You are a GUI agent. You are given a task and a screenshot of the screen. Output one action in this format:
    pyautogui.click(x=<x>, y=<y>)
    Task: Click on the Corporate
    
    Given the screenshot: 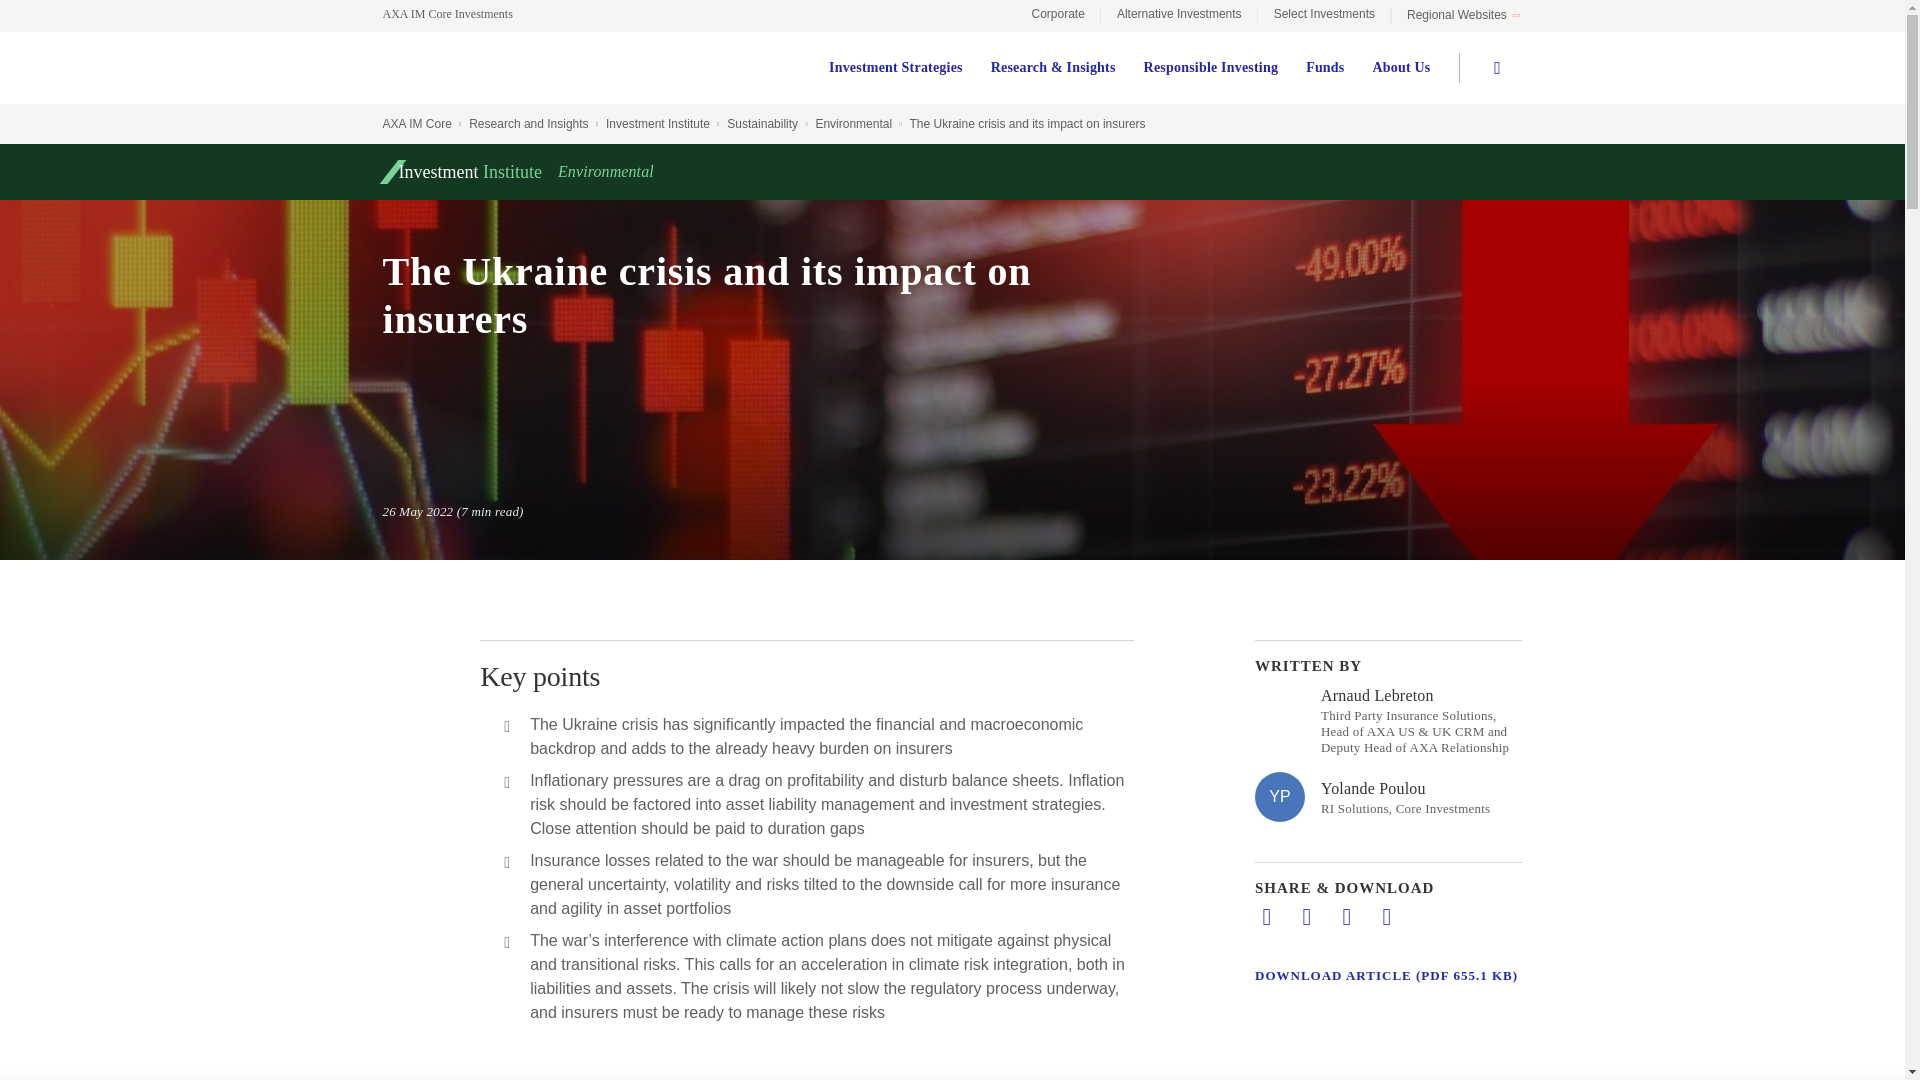 What is the action you would take?
    pyautogui.click(x=1058, y=16)
    